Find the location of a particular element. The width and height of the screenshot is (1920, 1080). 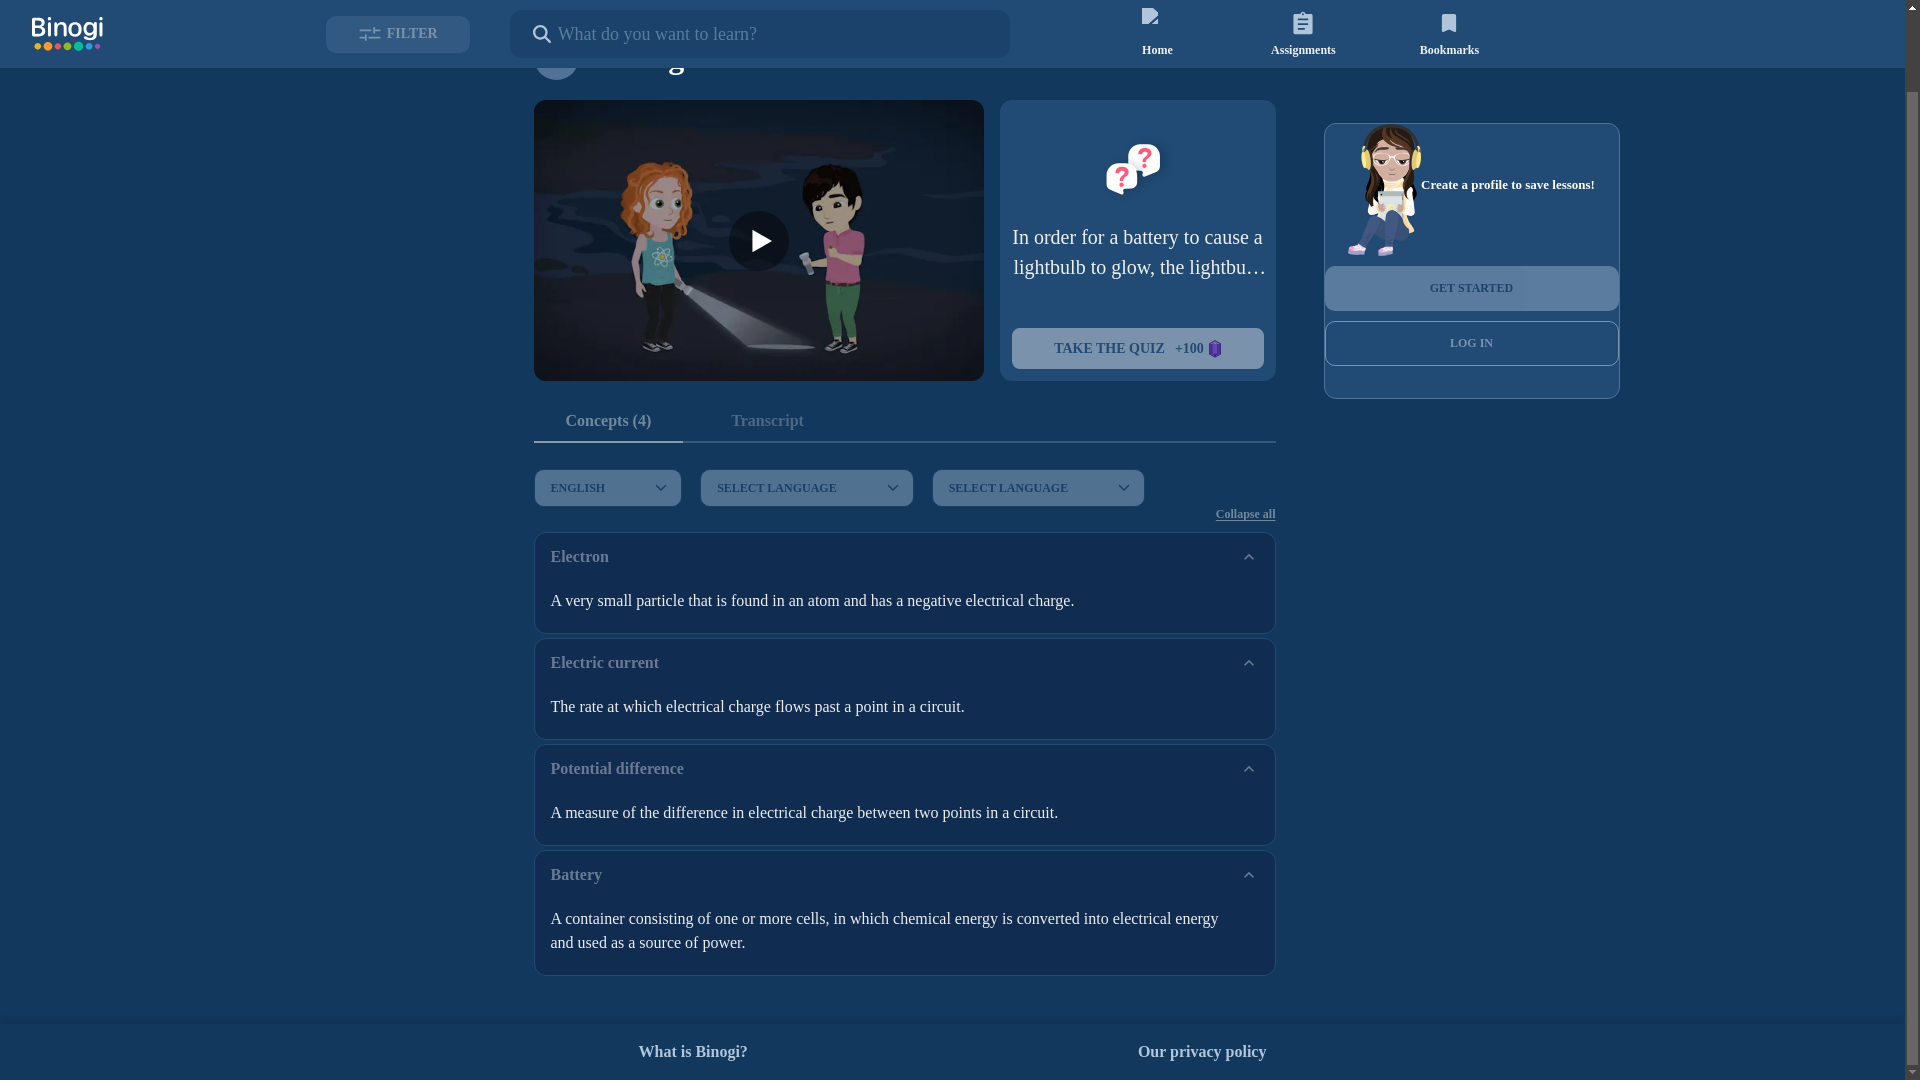

Electron is located at coordinates (904, 557).